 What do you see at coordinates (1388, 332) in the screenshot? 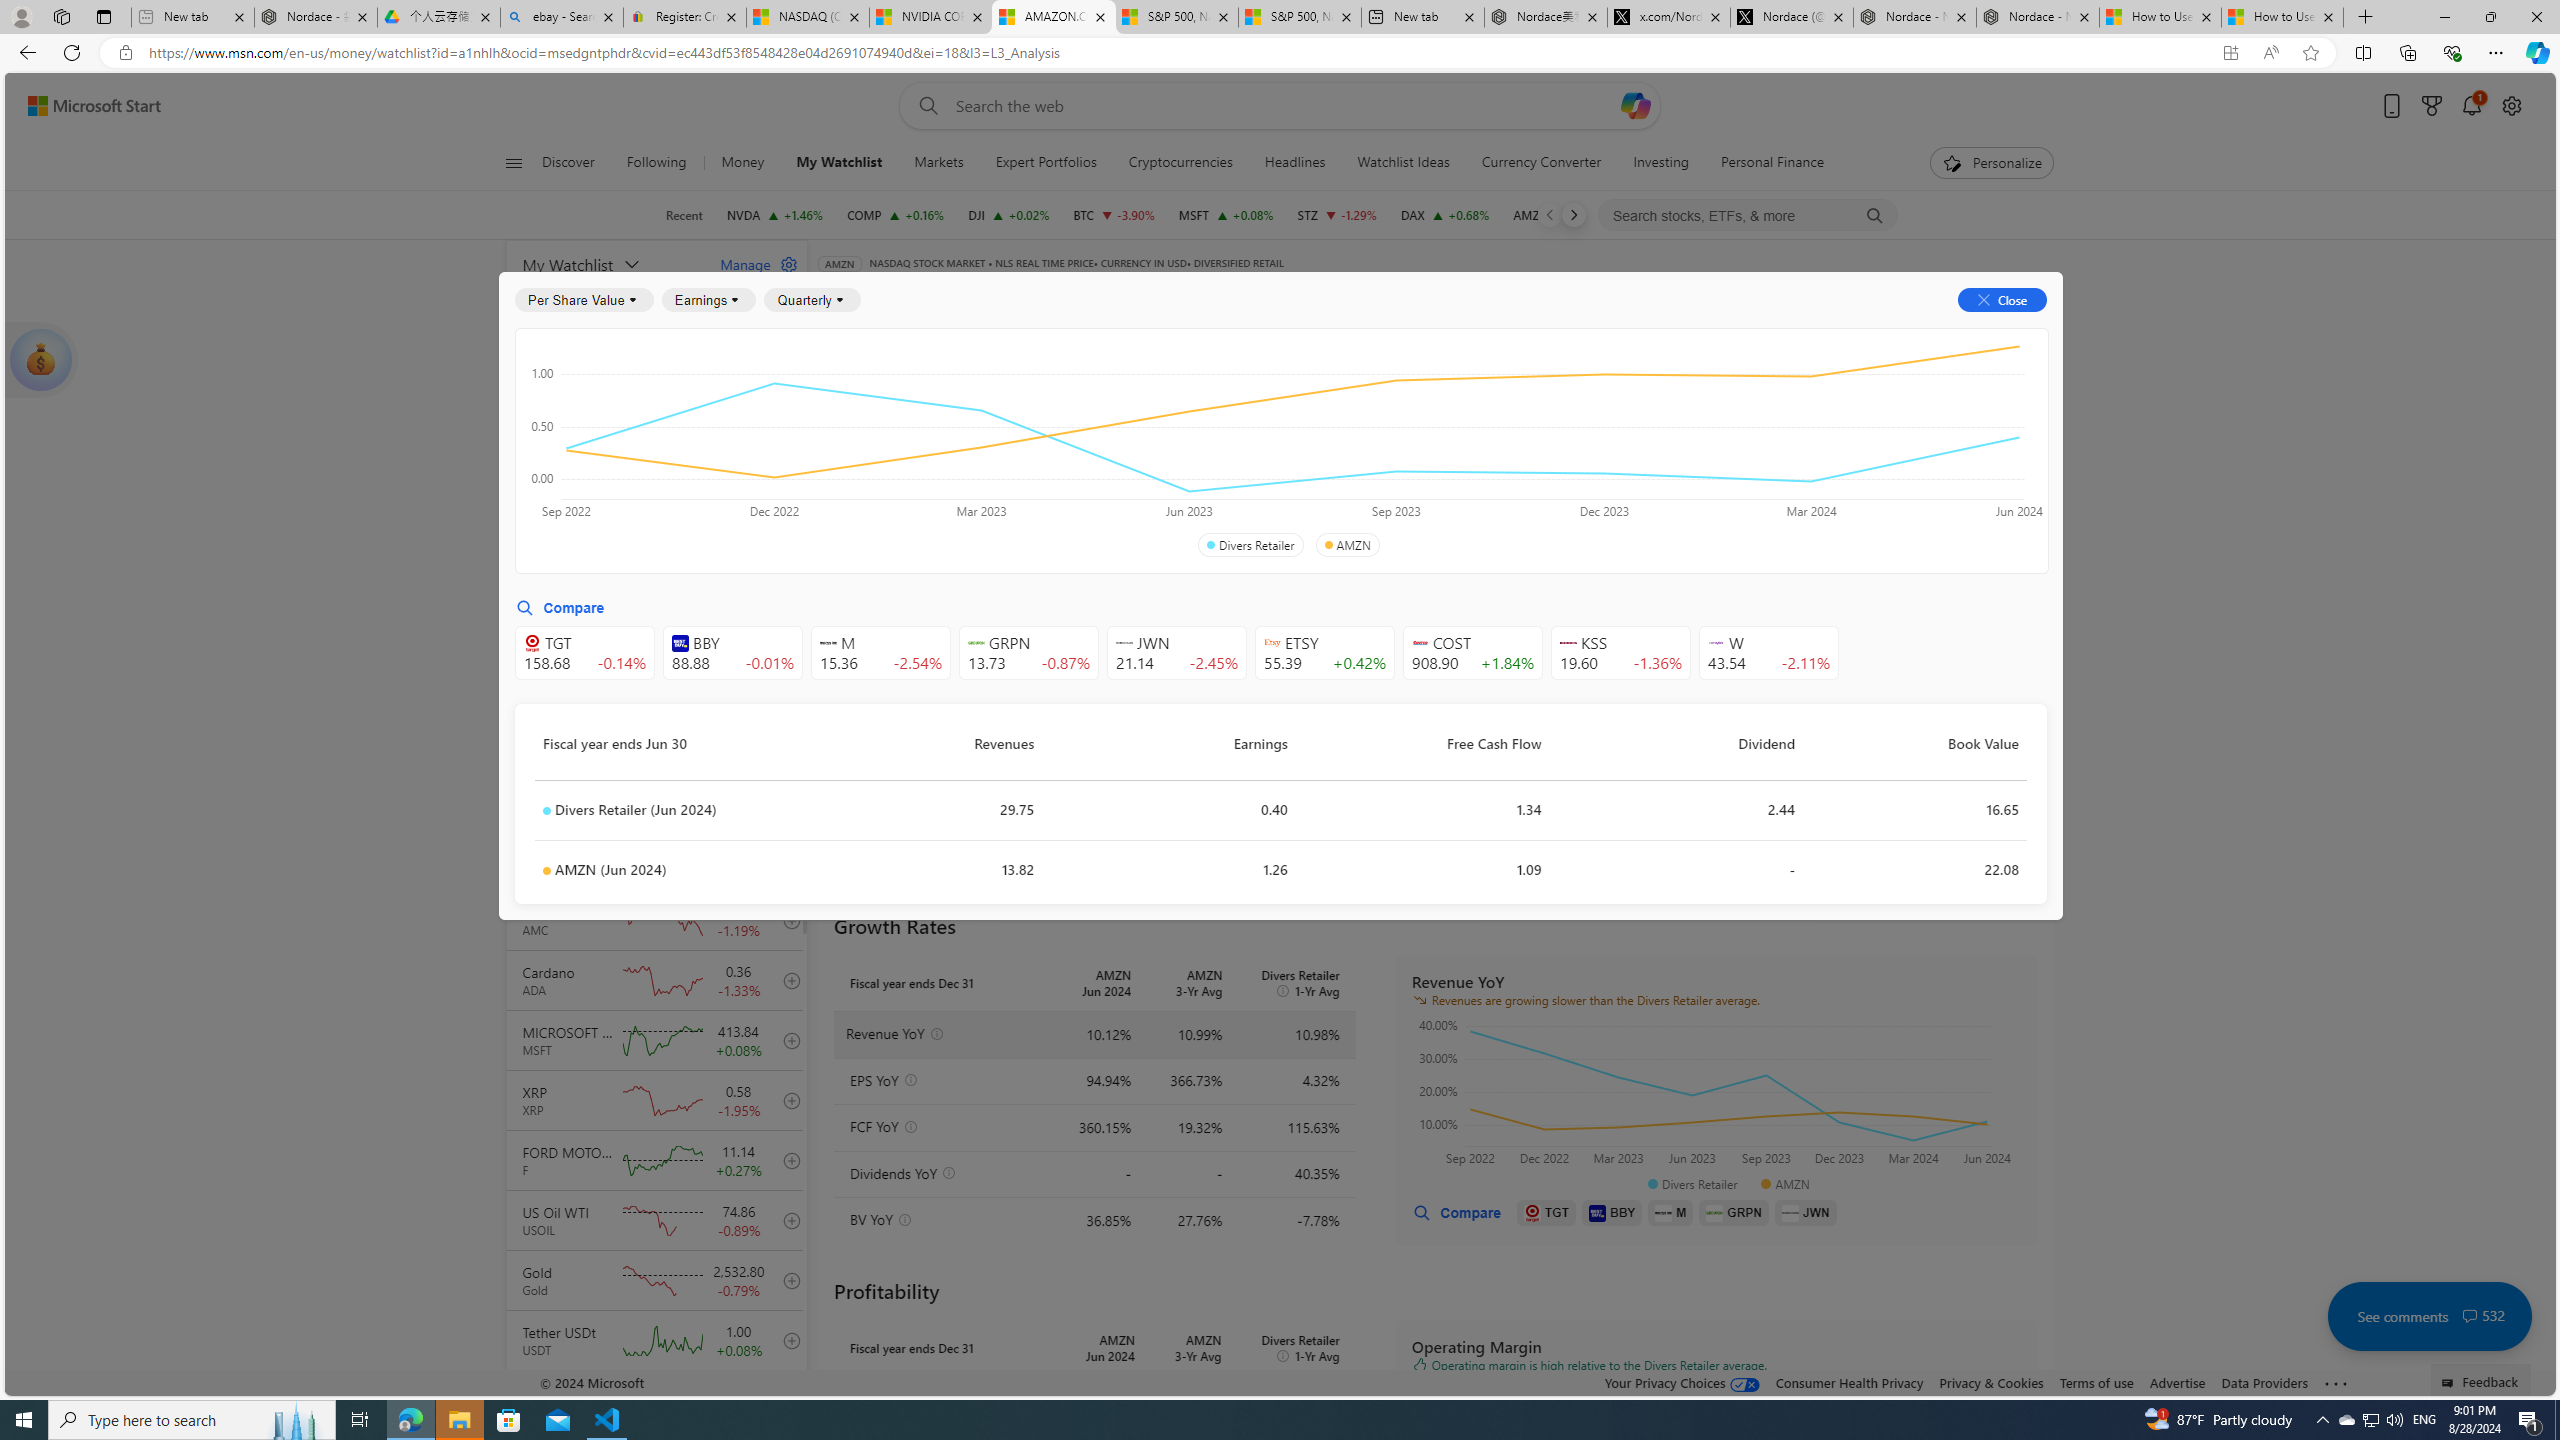
I see `Summary` at bounding box center [1388, 332].